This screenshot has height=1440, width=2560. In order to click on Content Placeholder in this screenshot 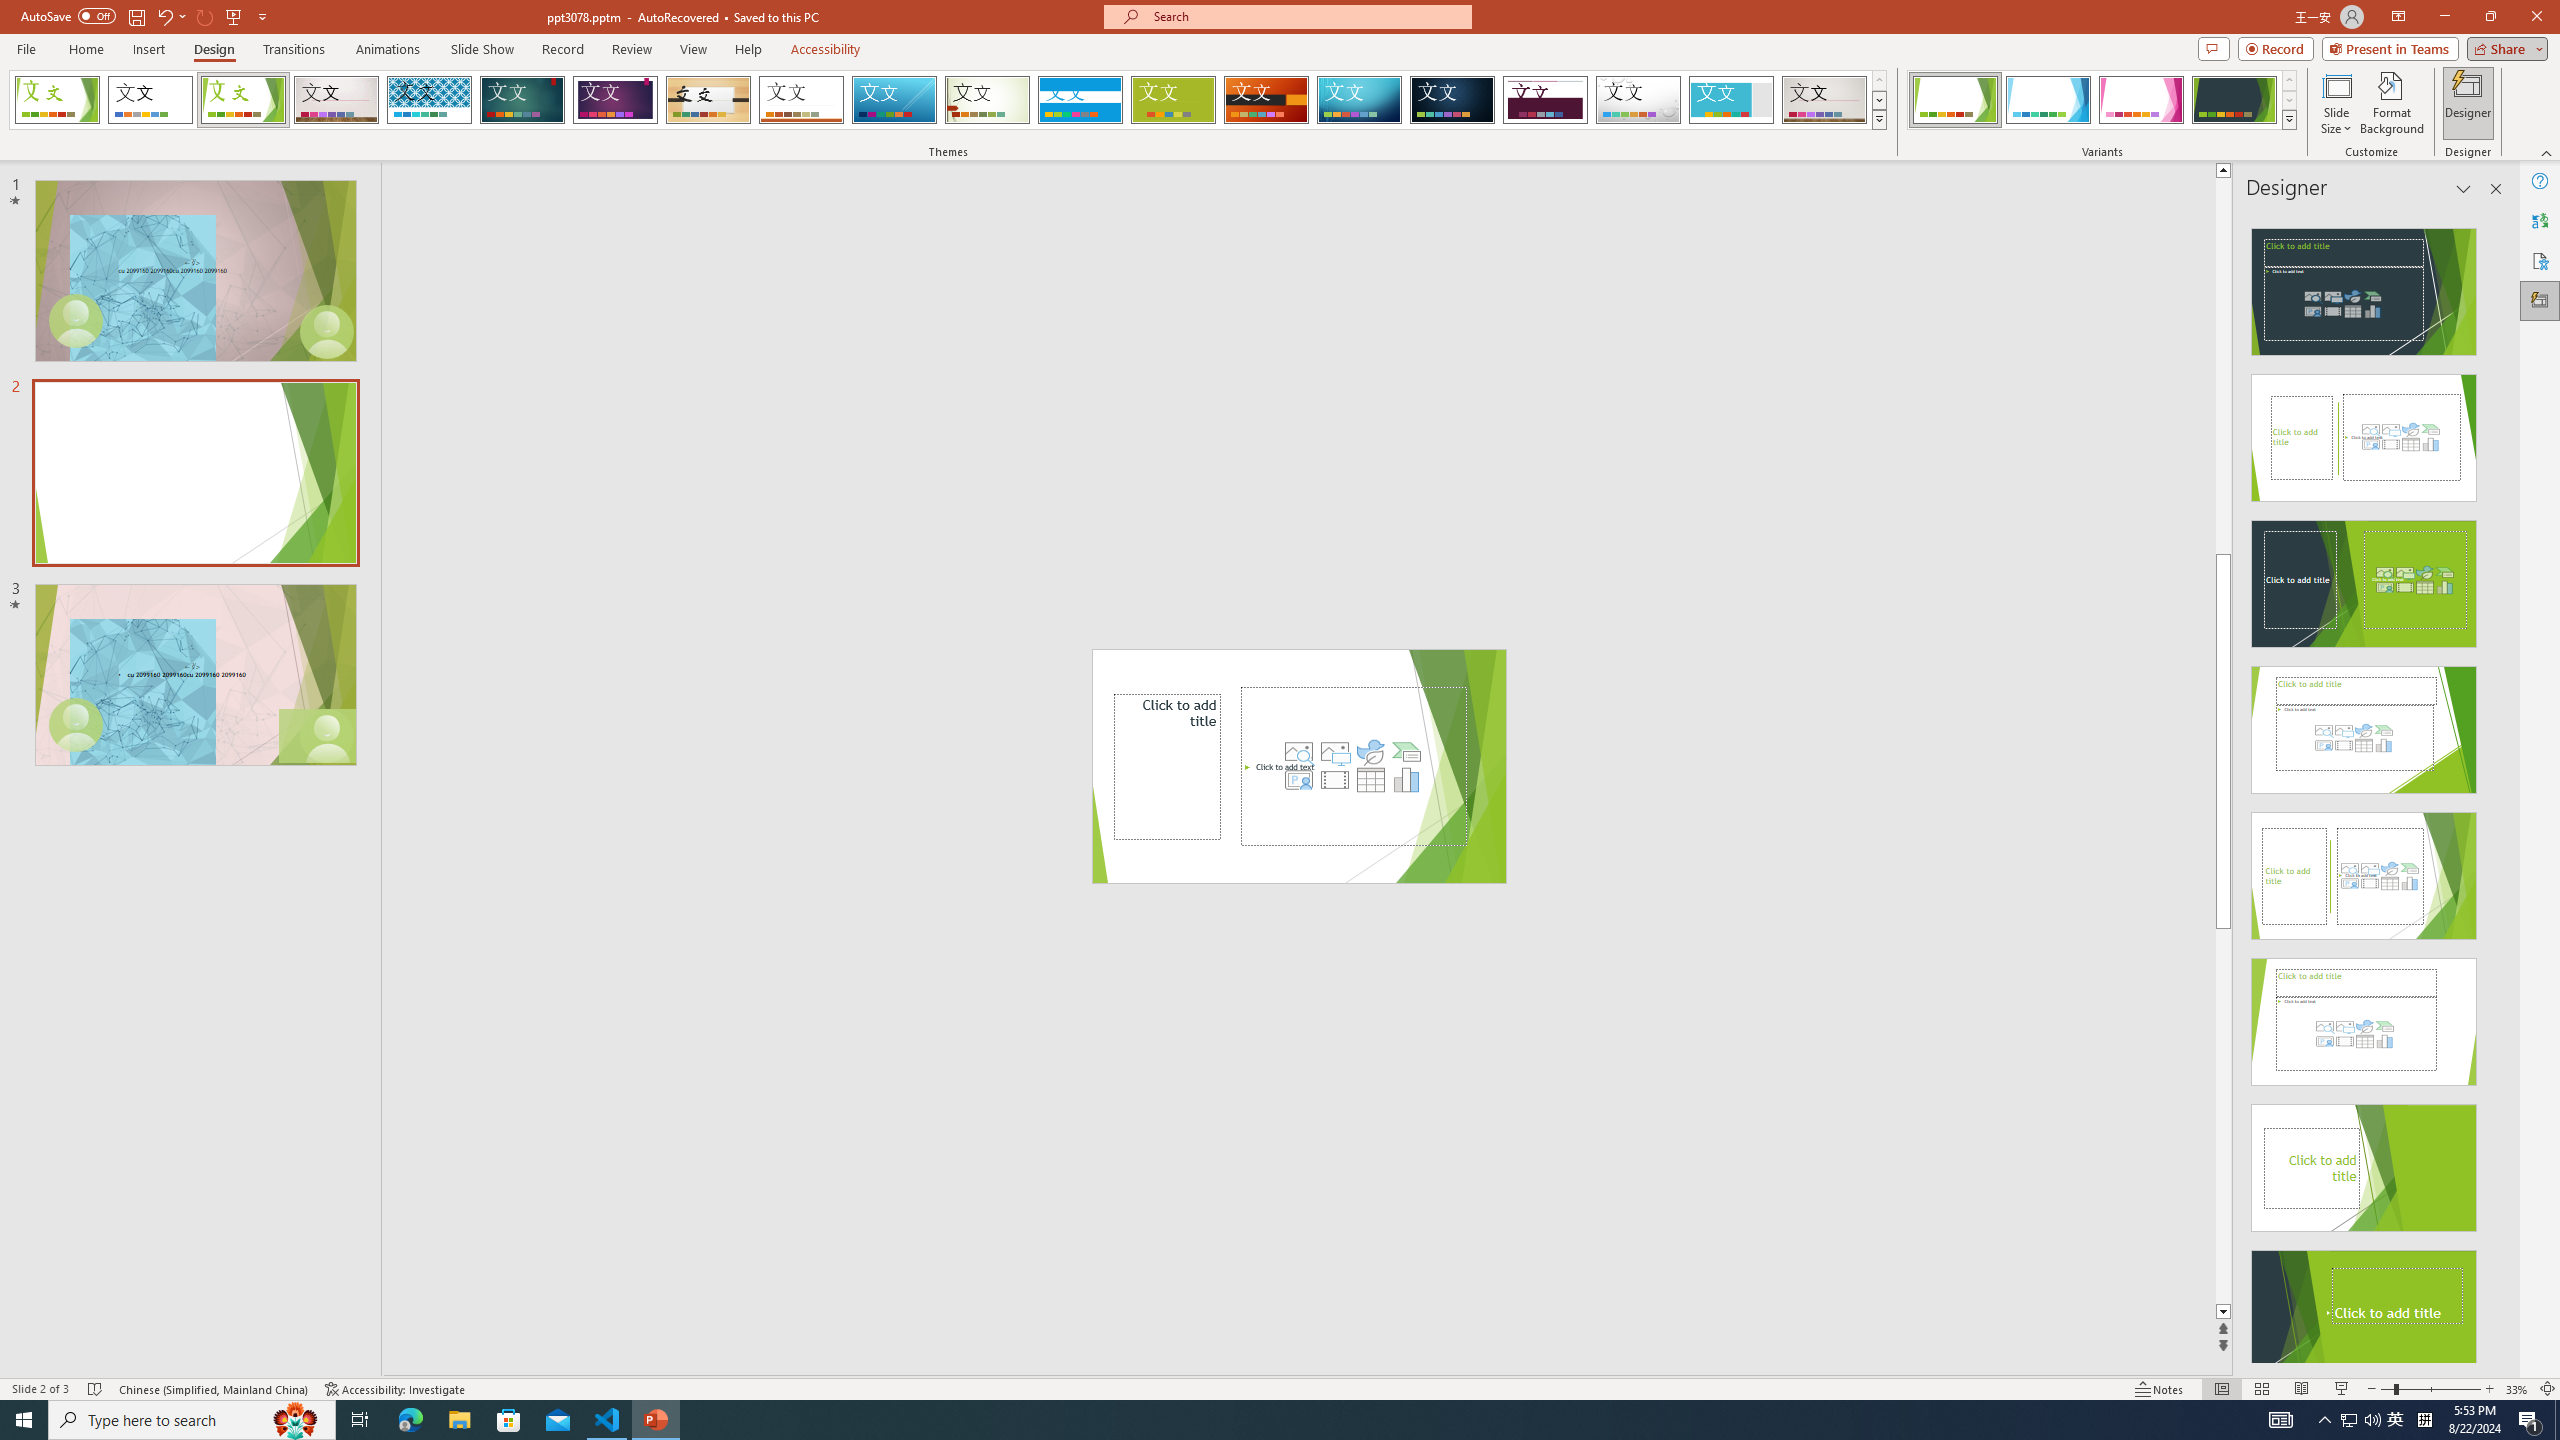, I will do `click(1354, 766)`.